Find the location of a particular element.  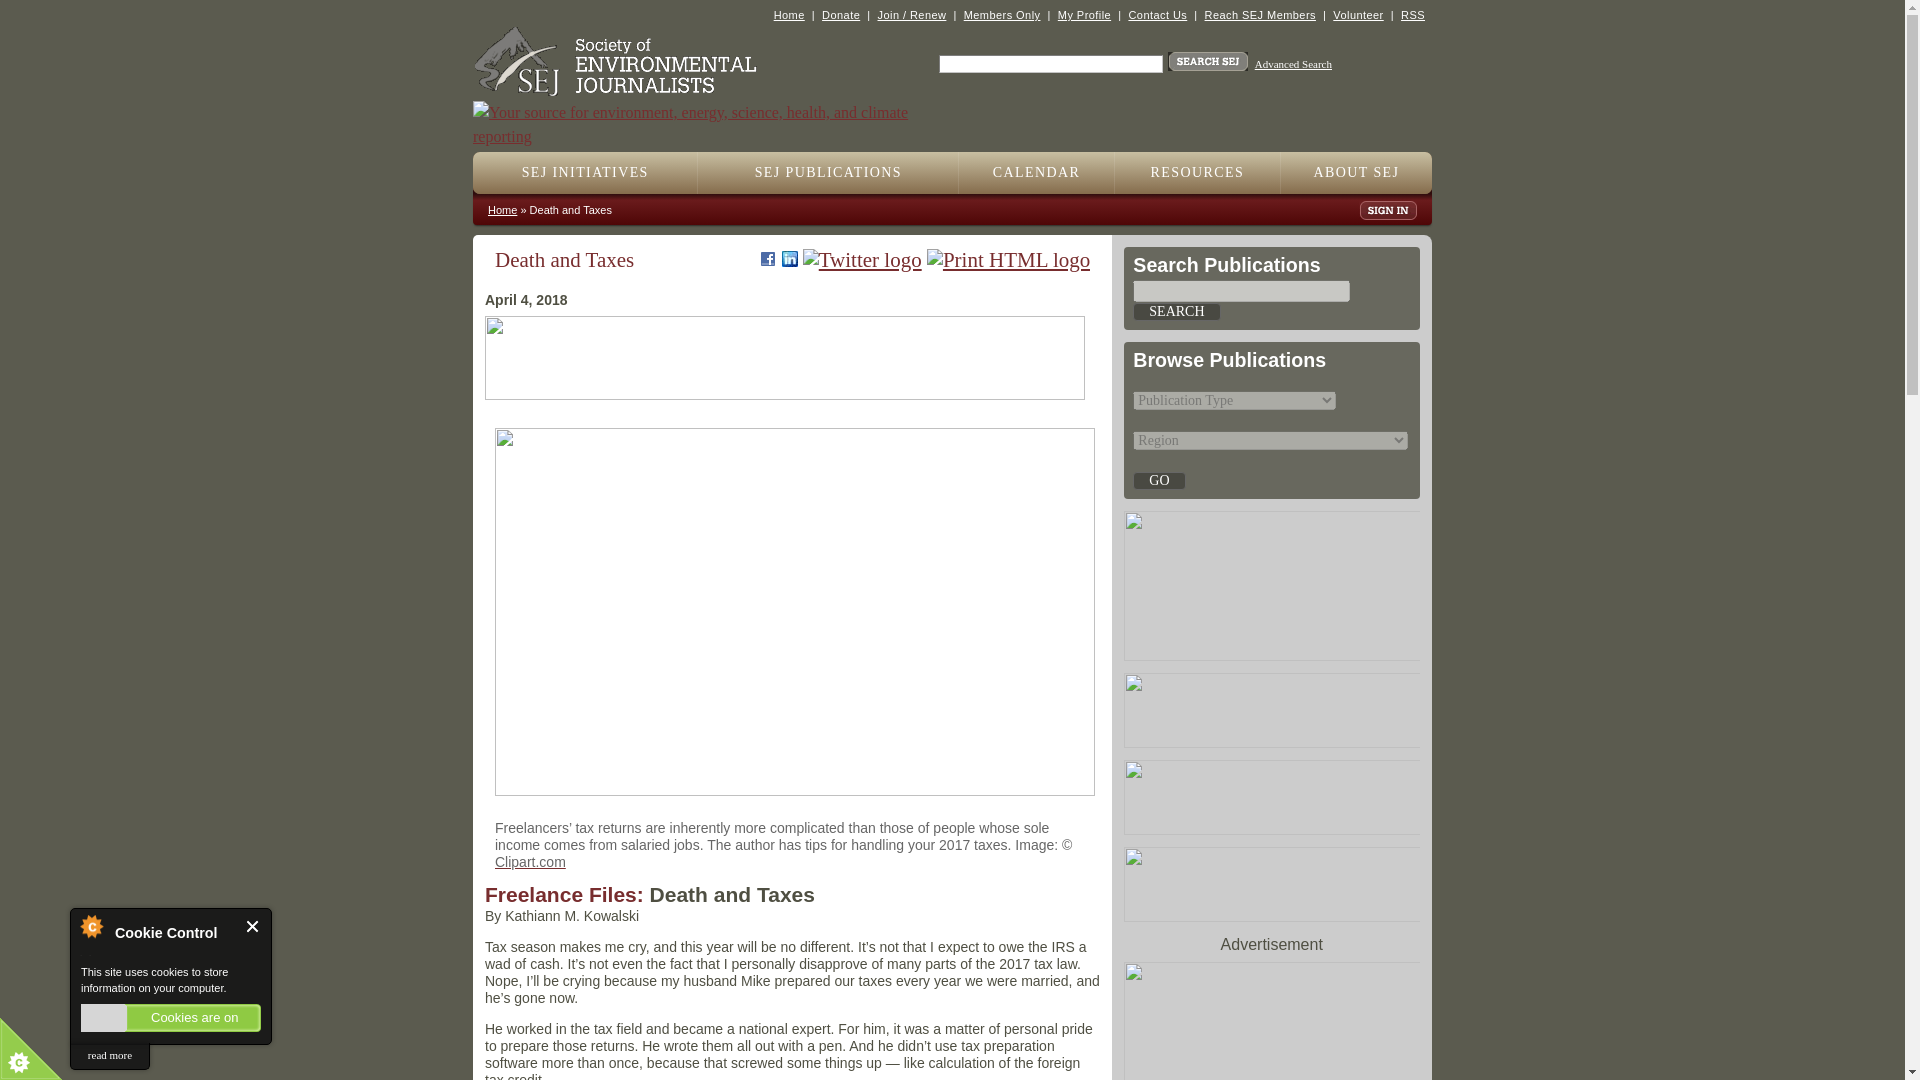

Home is located at coordinates (712, 114).